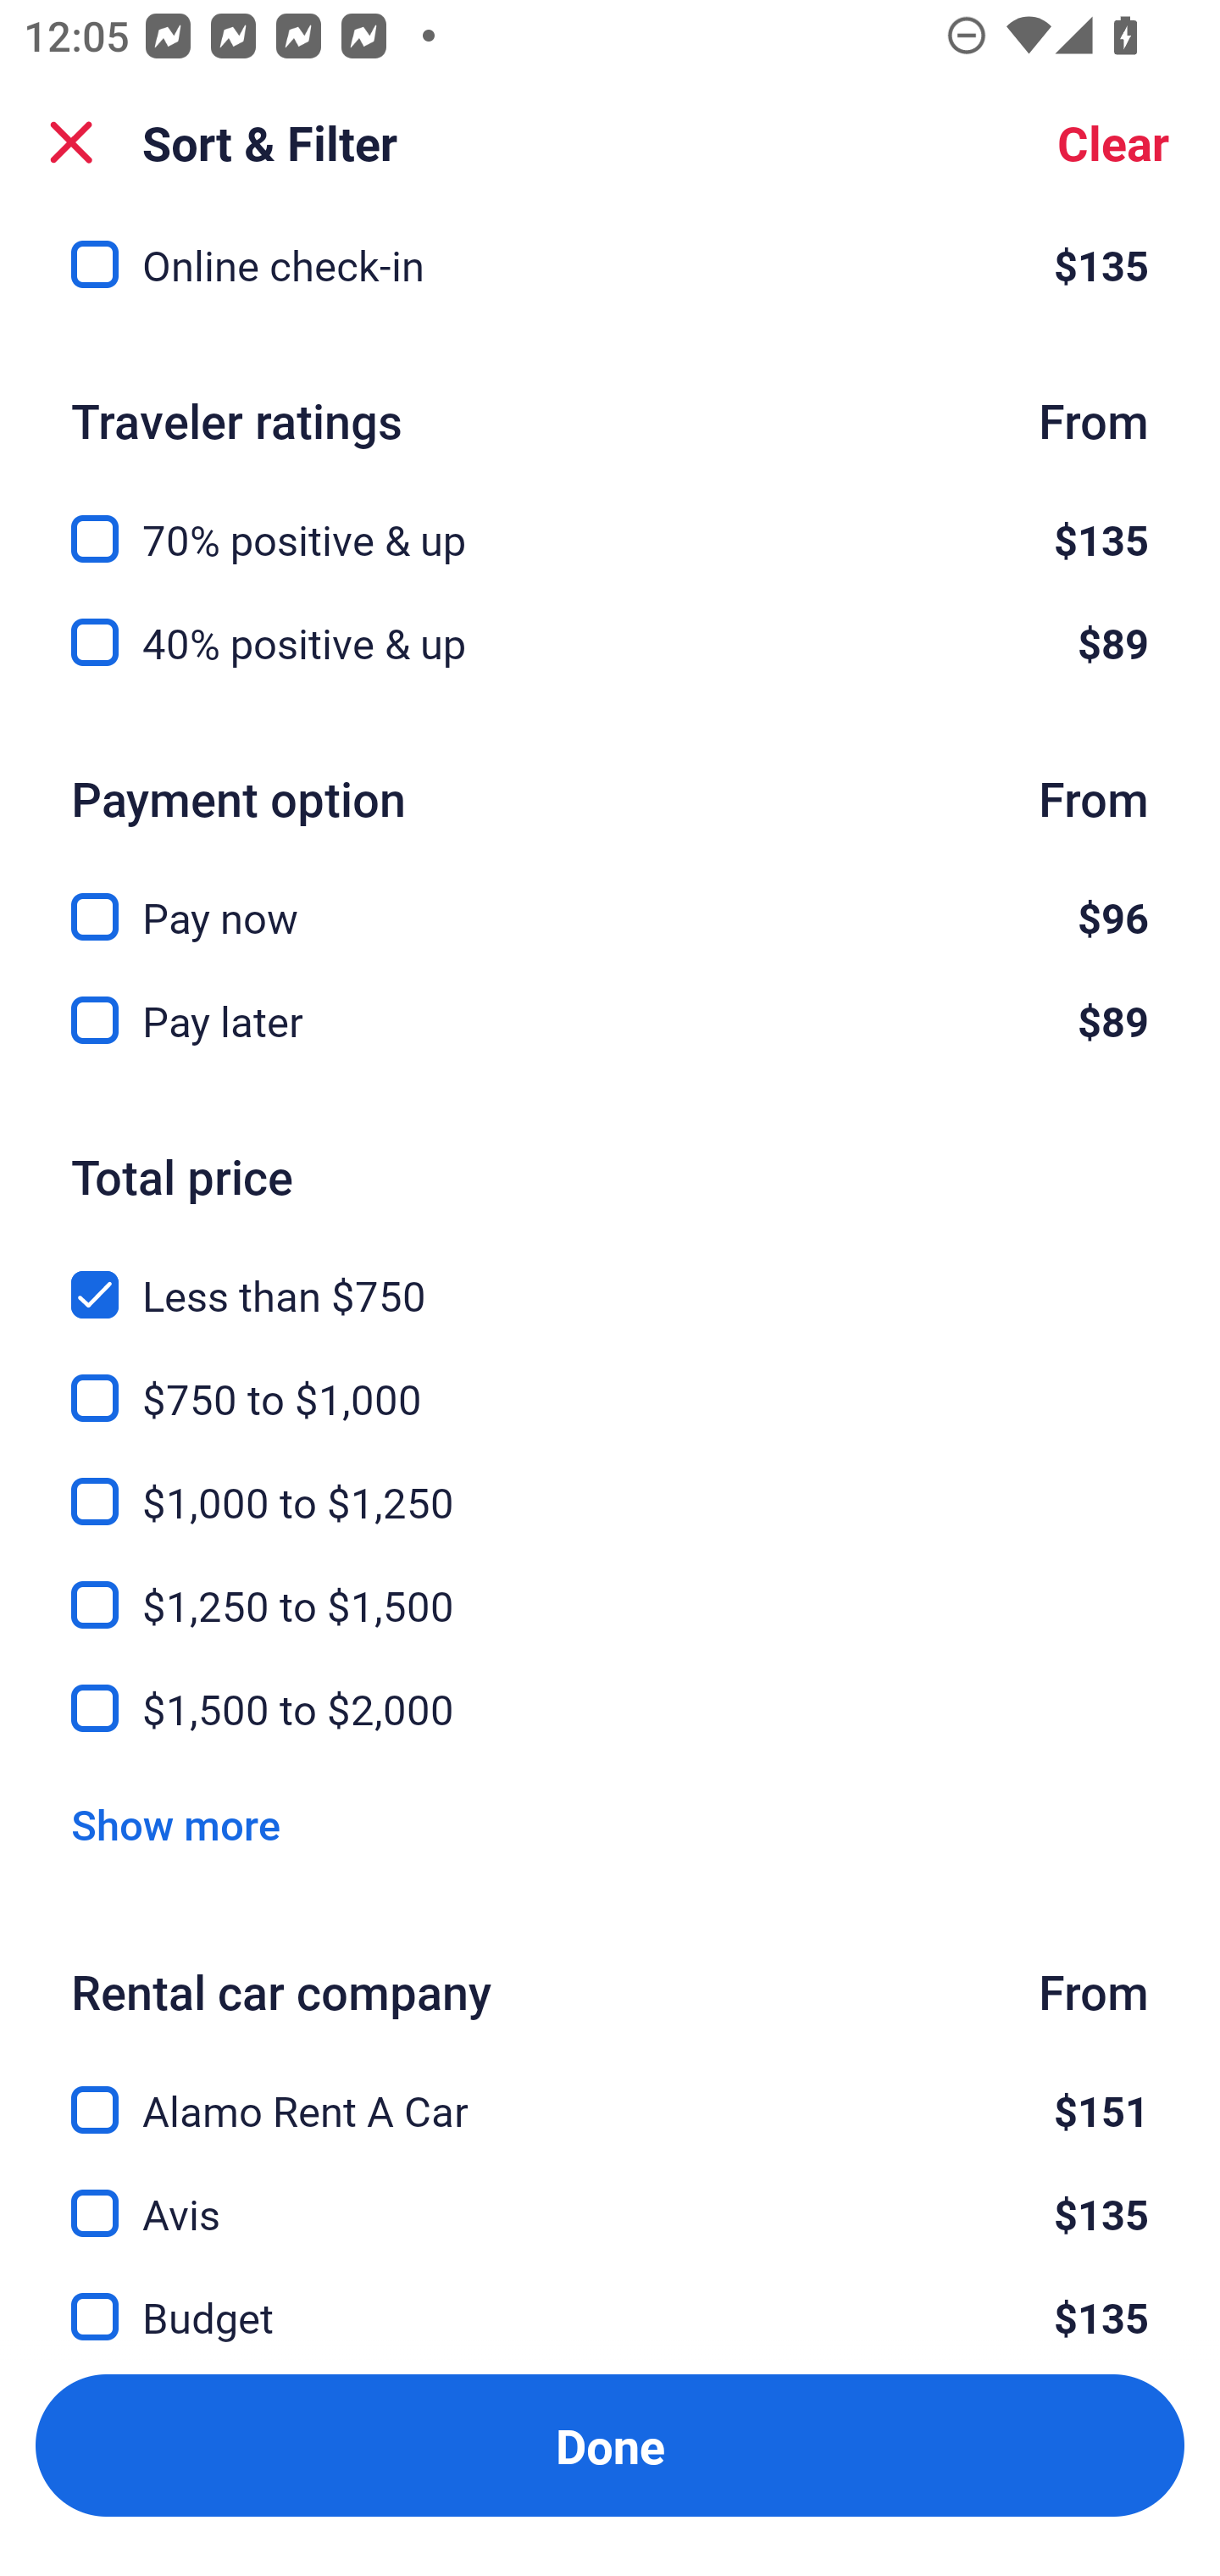  I want to click on $1,500 to $2,000, $1,500 to $2,000, so click(610, 1708).